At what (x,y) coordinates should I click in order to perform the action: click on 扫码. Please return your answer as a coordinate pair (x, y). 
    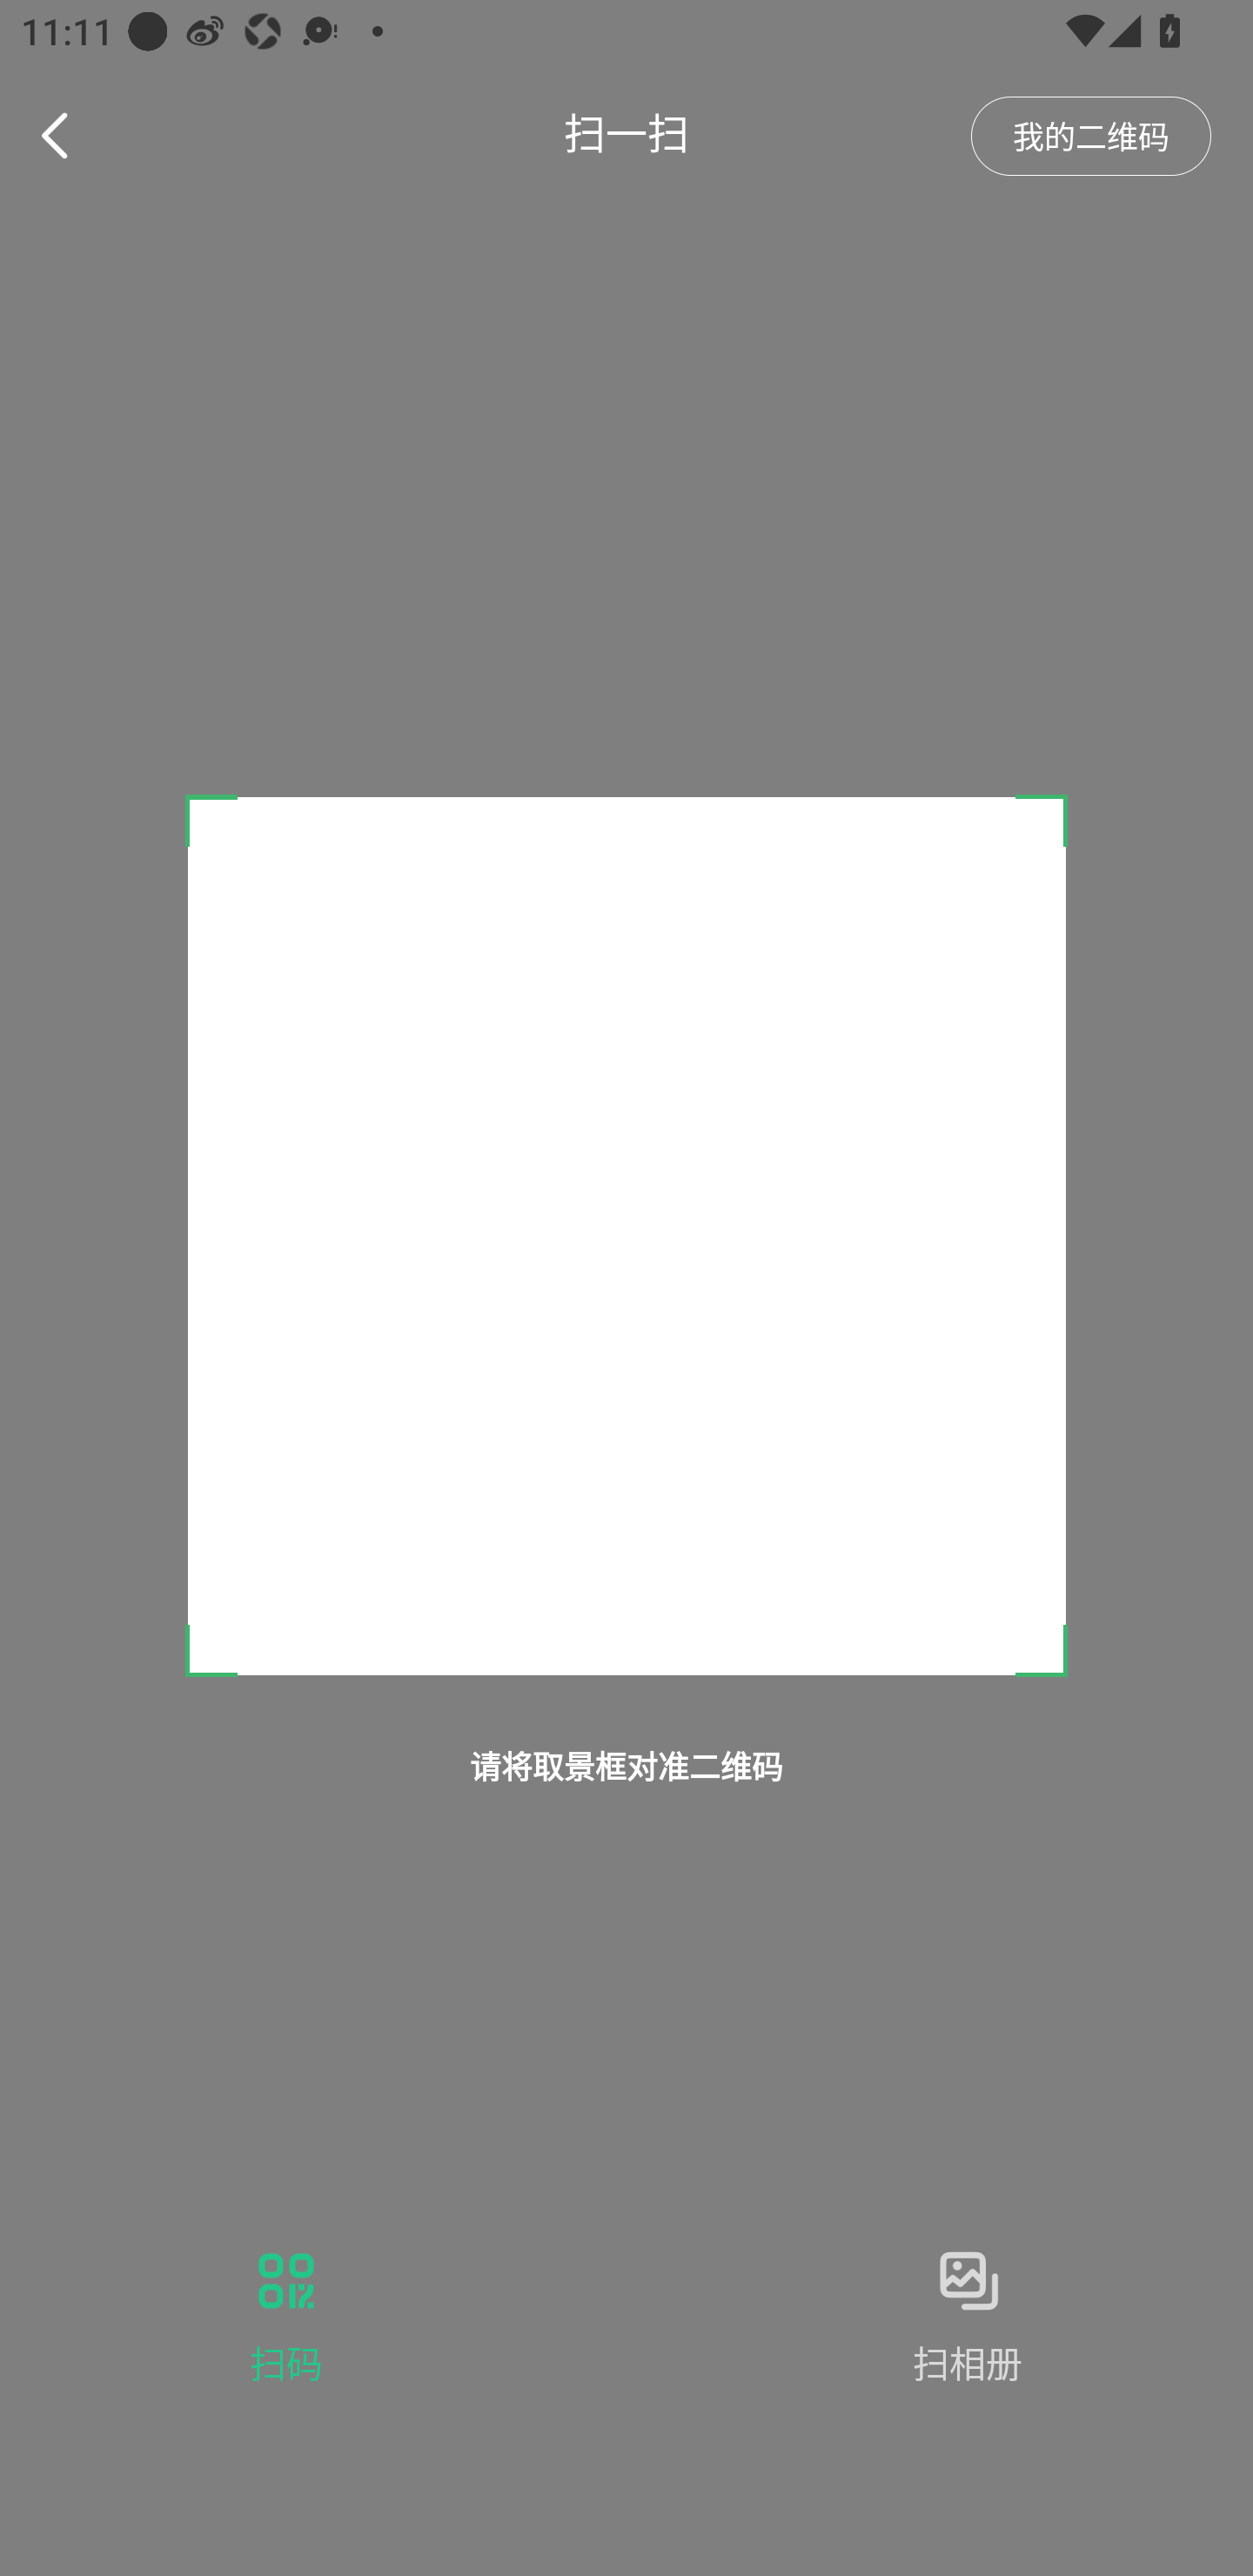
    Looking at the image, I should click on (285, 2315).